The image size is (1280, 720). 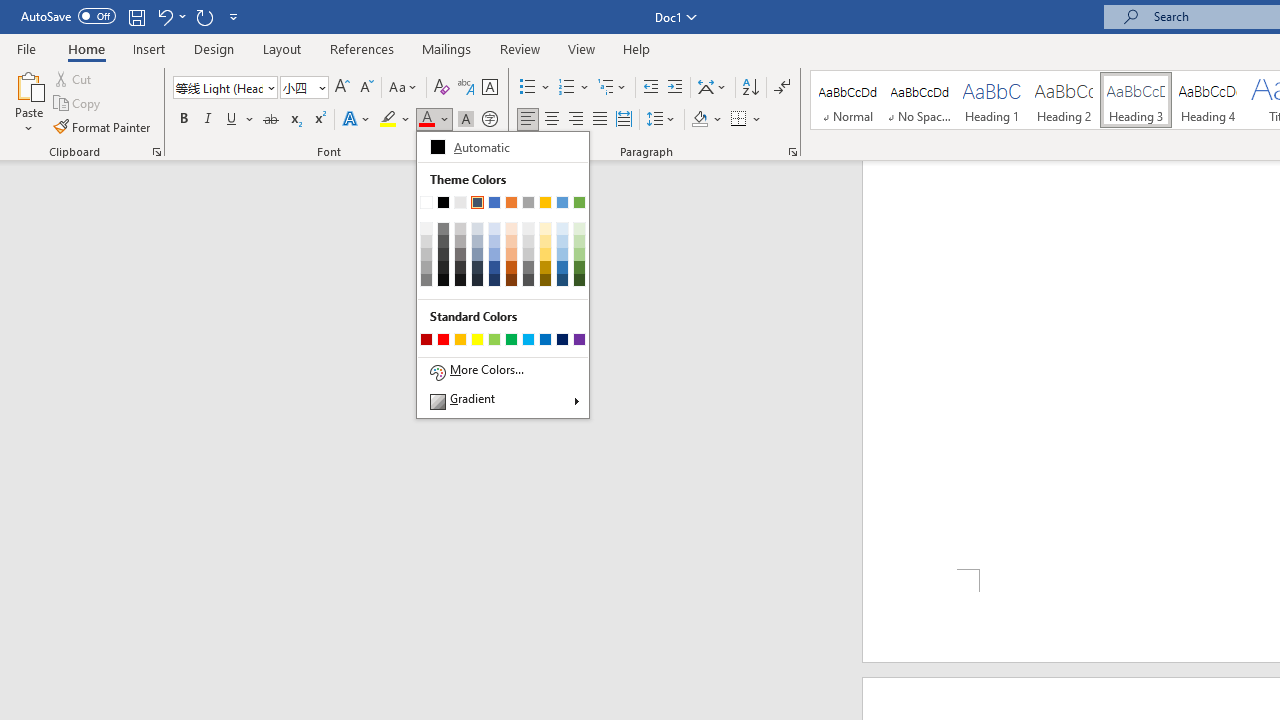 What do you see at coordinates (136, 16) in the screenshot?
I see `Save` at bounding box center [136, 16].